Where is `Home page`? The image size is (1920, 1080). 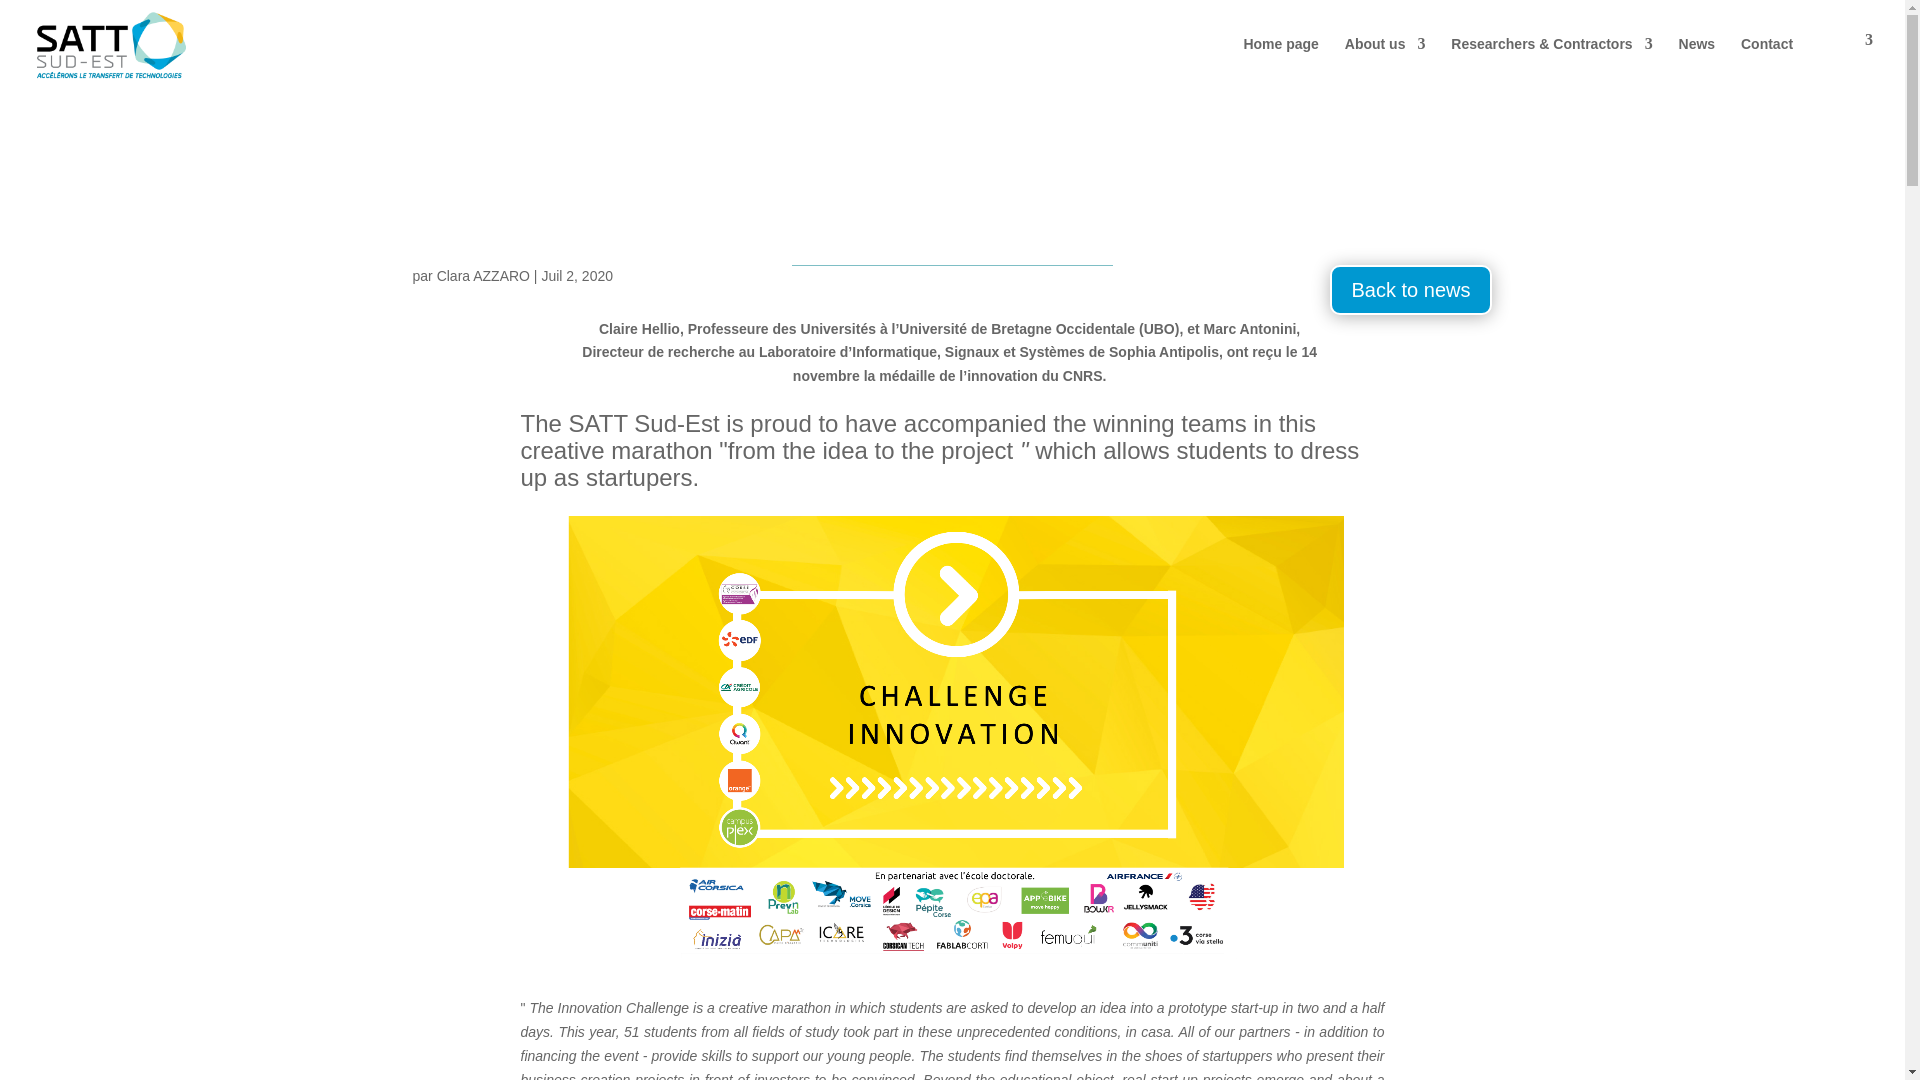
Home page is located at coordinates (1280, 60).